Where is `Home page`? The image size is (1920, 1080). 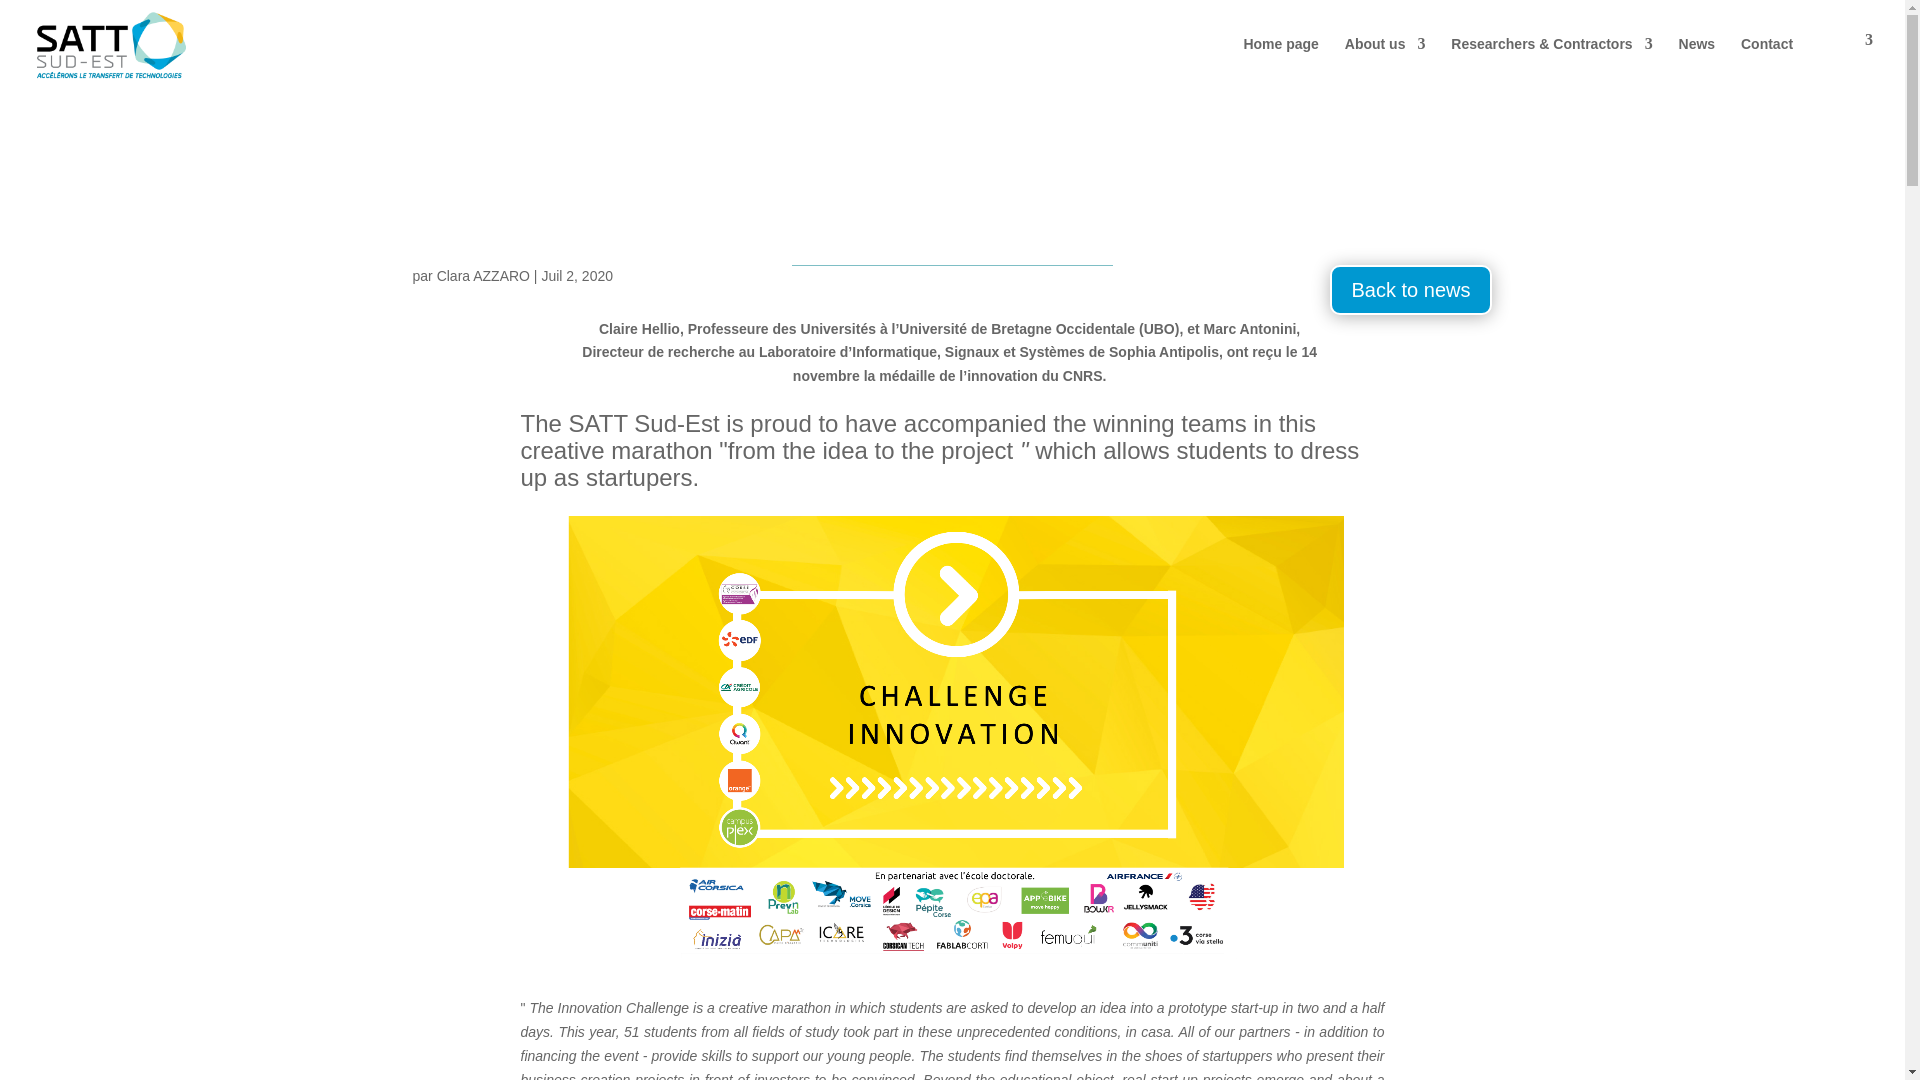
Home page is located at coordinates (1280, 60).